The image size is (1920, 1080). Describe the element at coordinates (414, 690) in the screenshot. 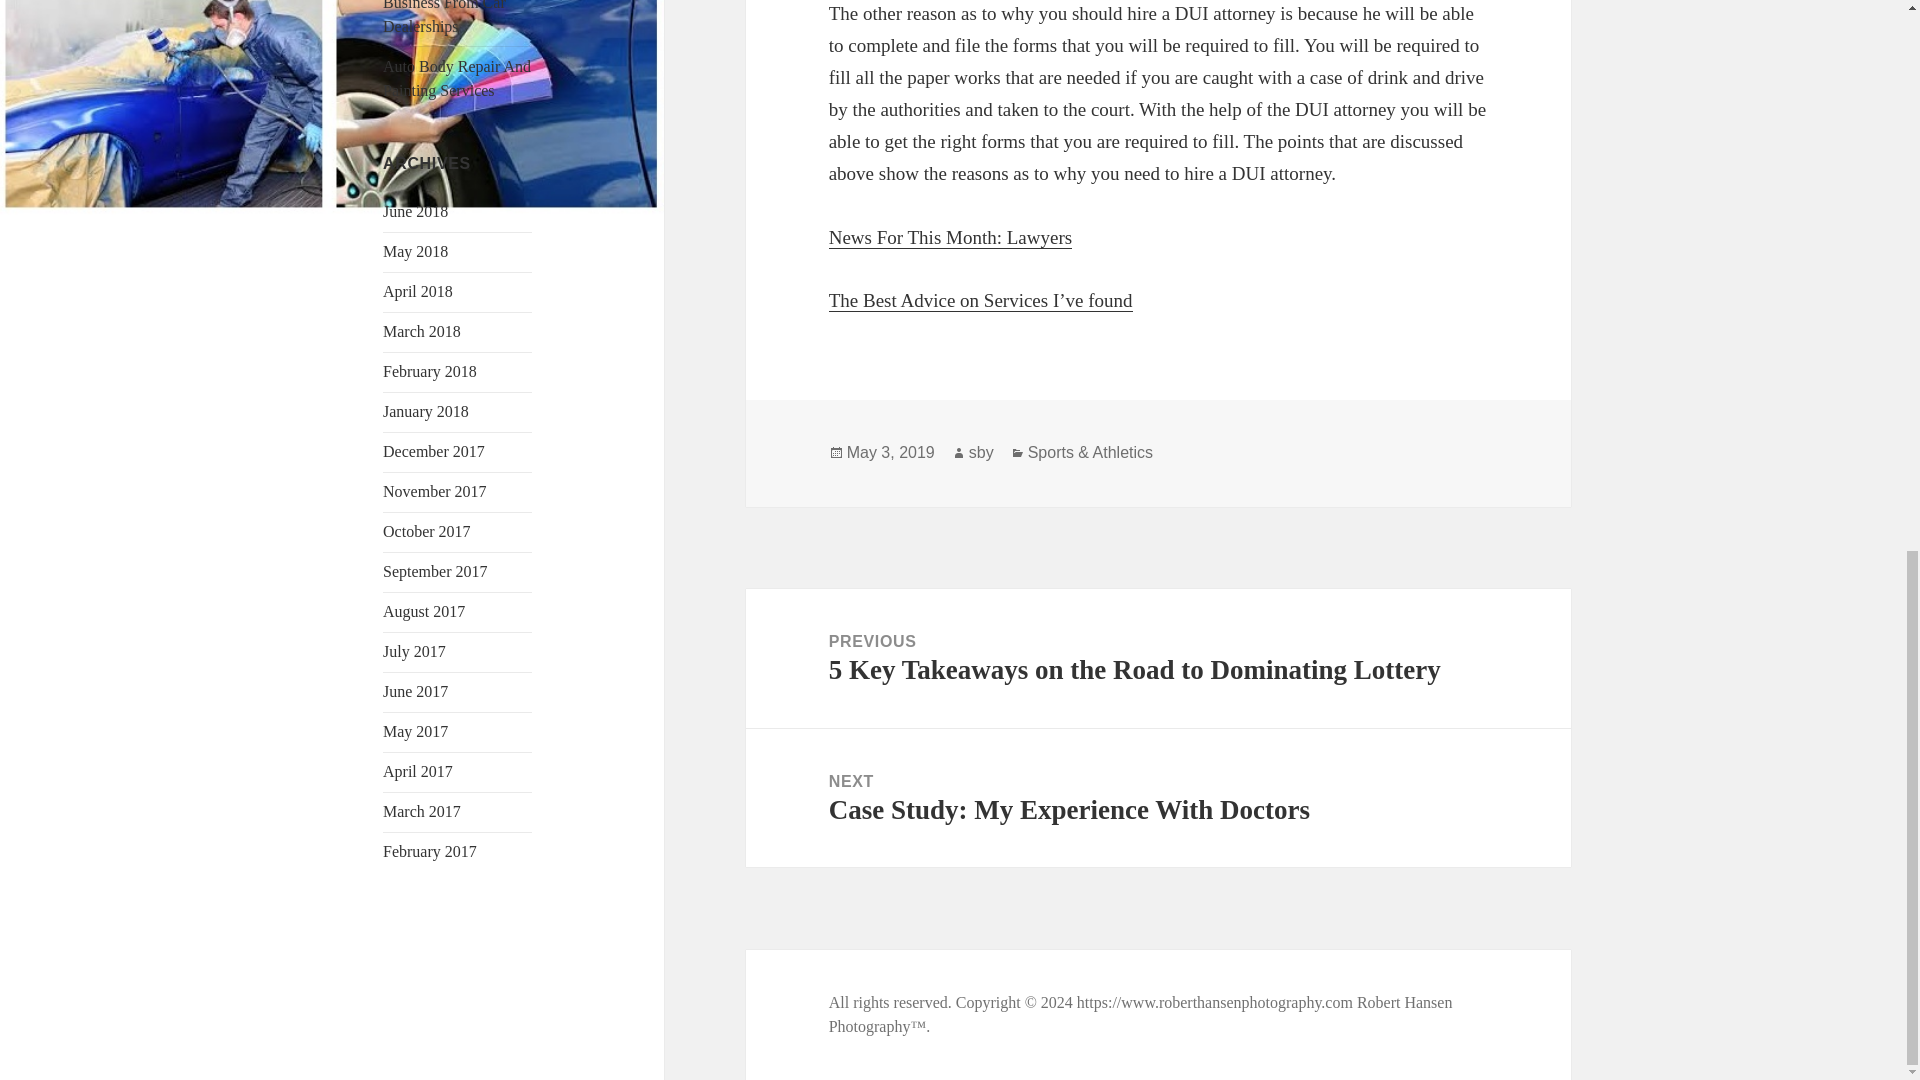

I see `June 2017` at that location.